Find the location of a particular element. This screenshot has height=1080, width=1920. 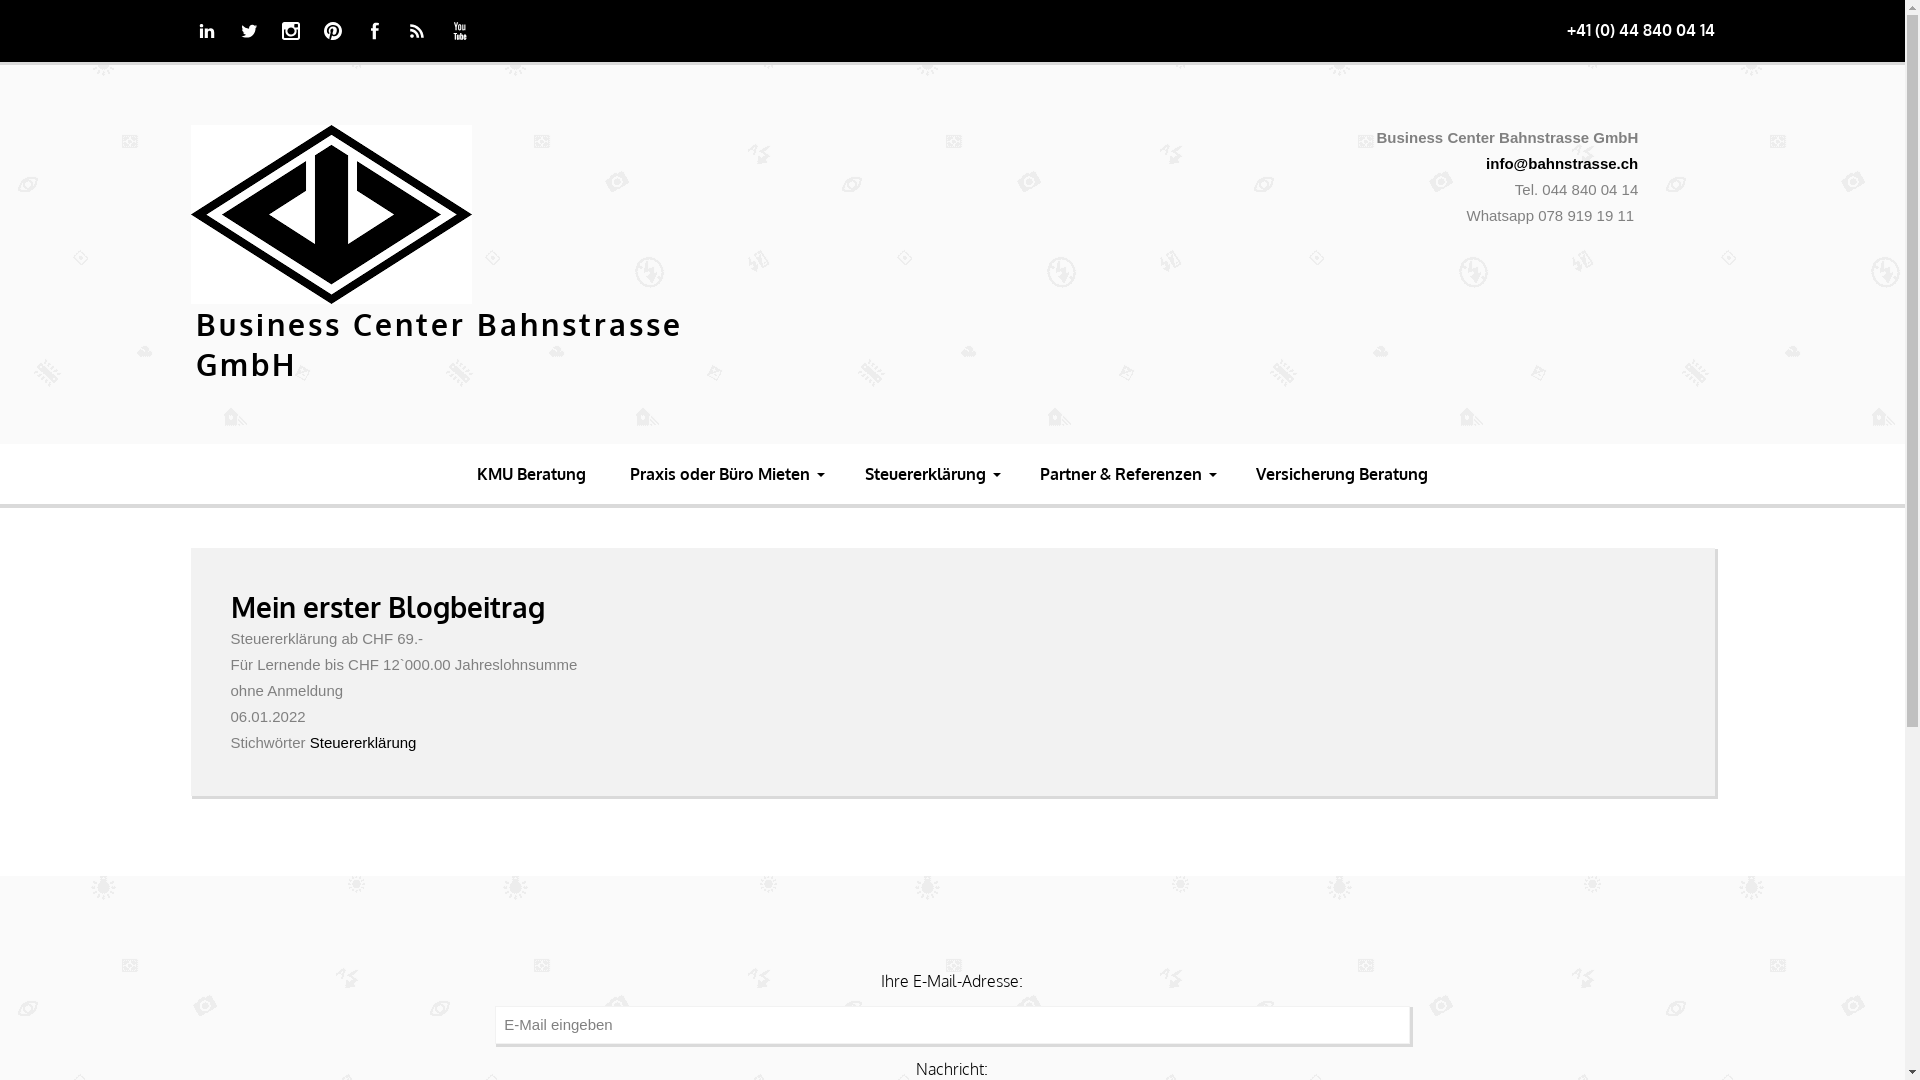

Versicherung Beratung is located at coordinates (1342, 474).